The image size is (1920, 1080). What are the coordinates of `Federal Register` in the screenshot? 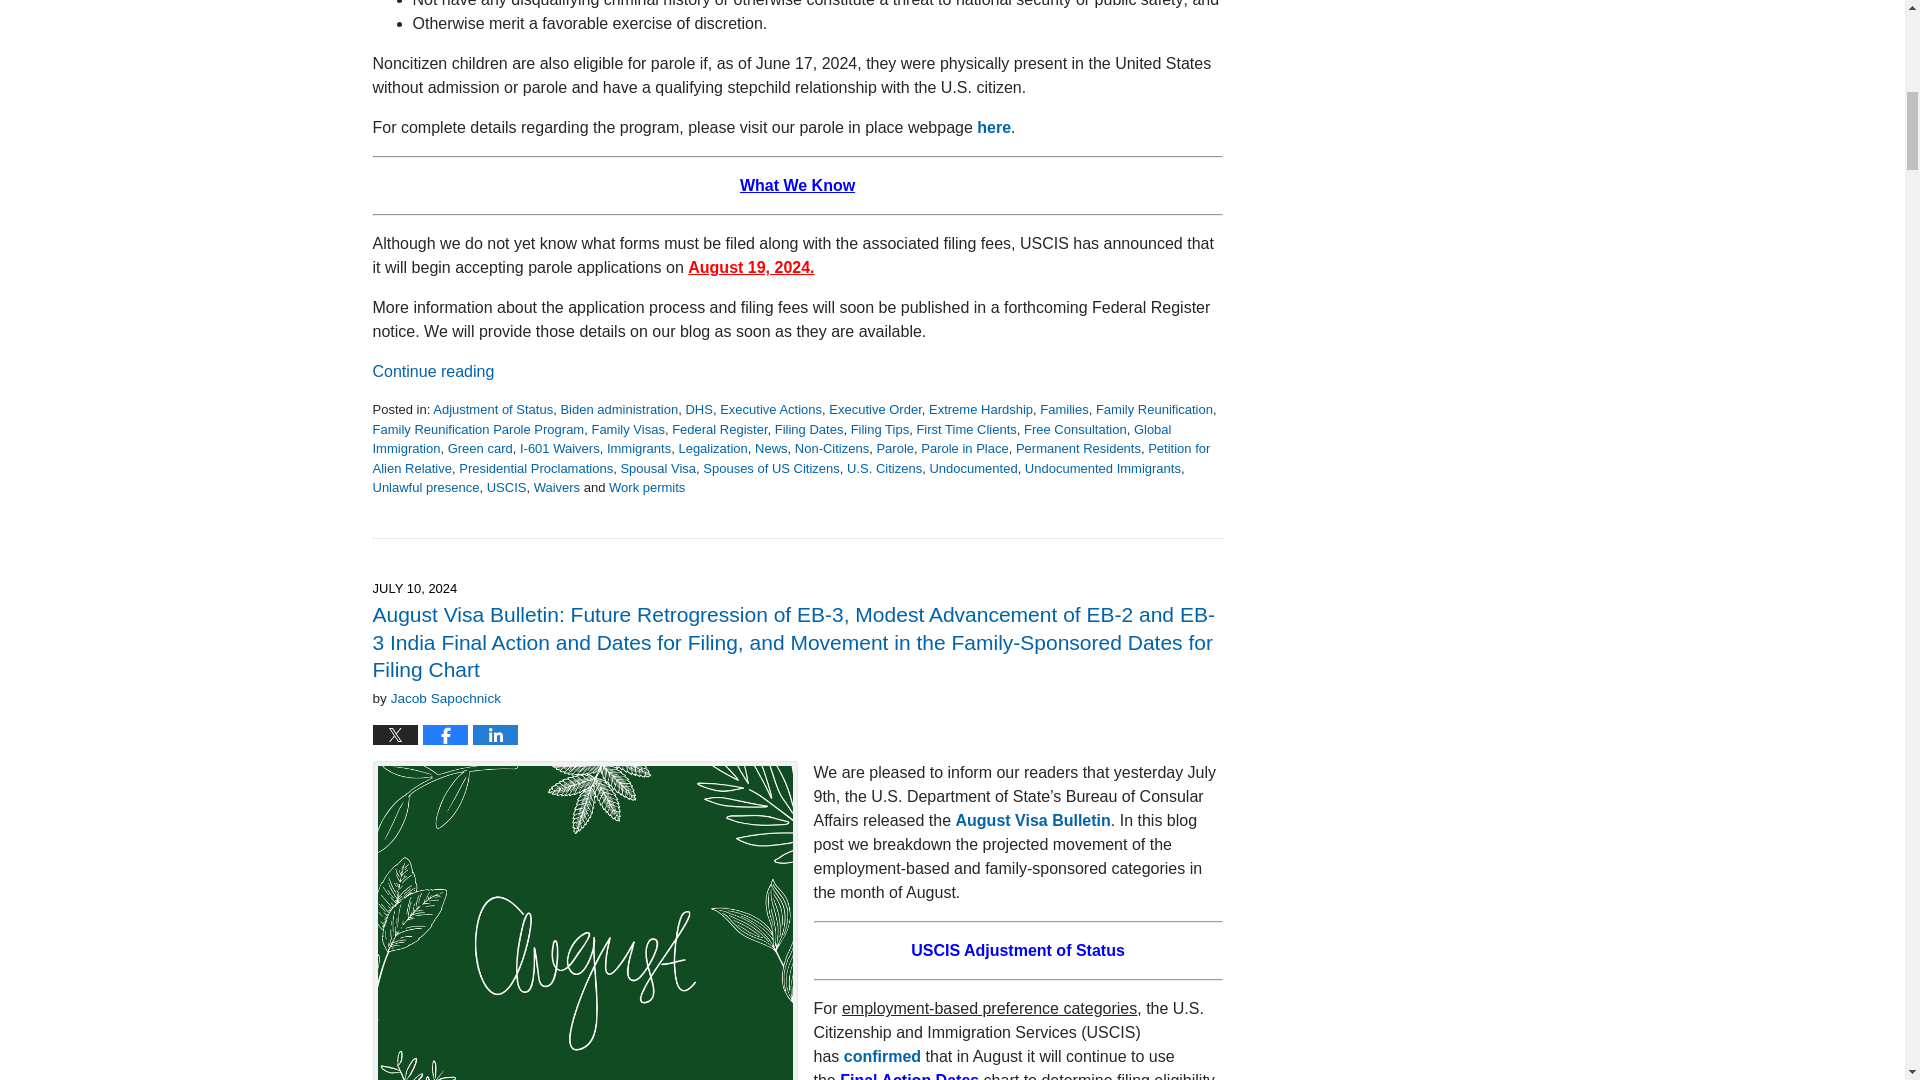 It's located at (719, 430).